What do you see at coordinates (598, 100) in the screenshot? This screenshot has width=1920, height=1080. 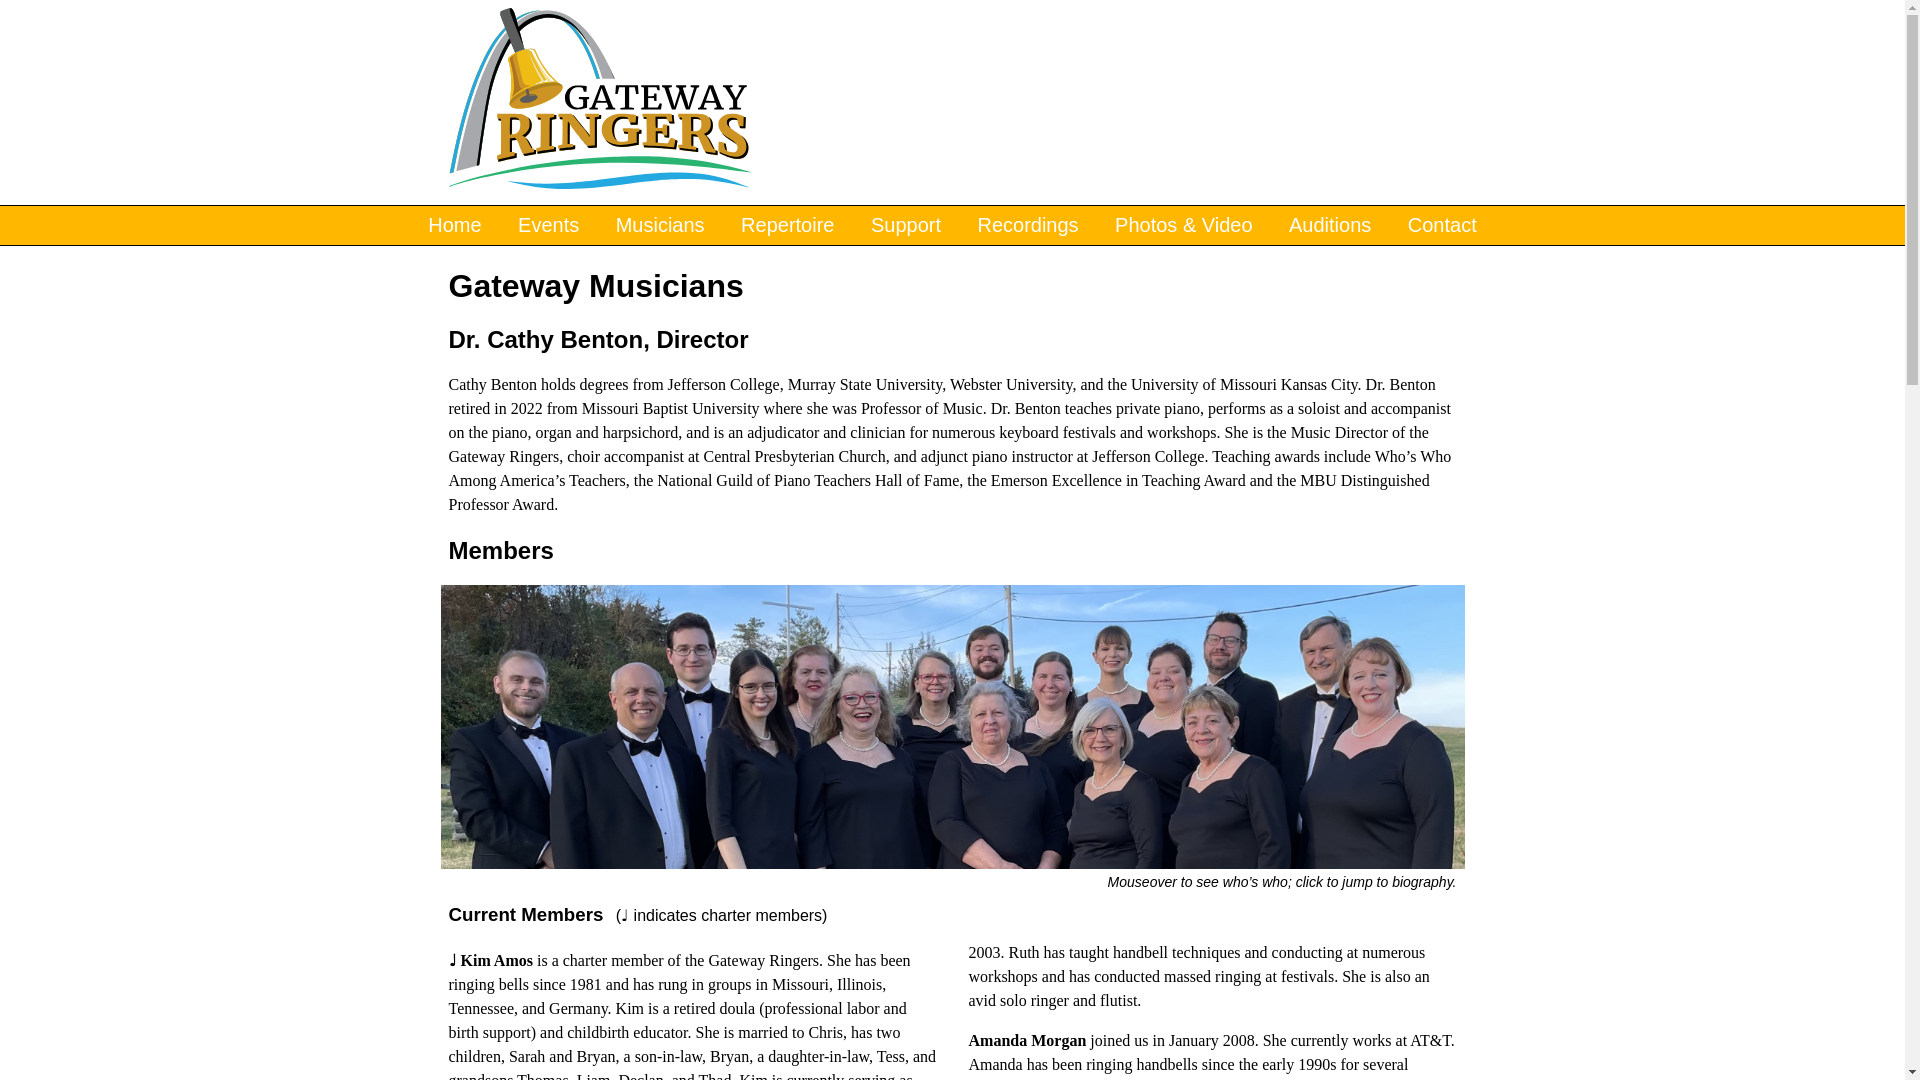 I see `Home` at bounding box center [598, 100].